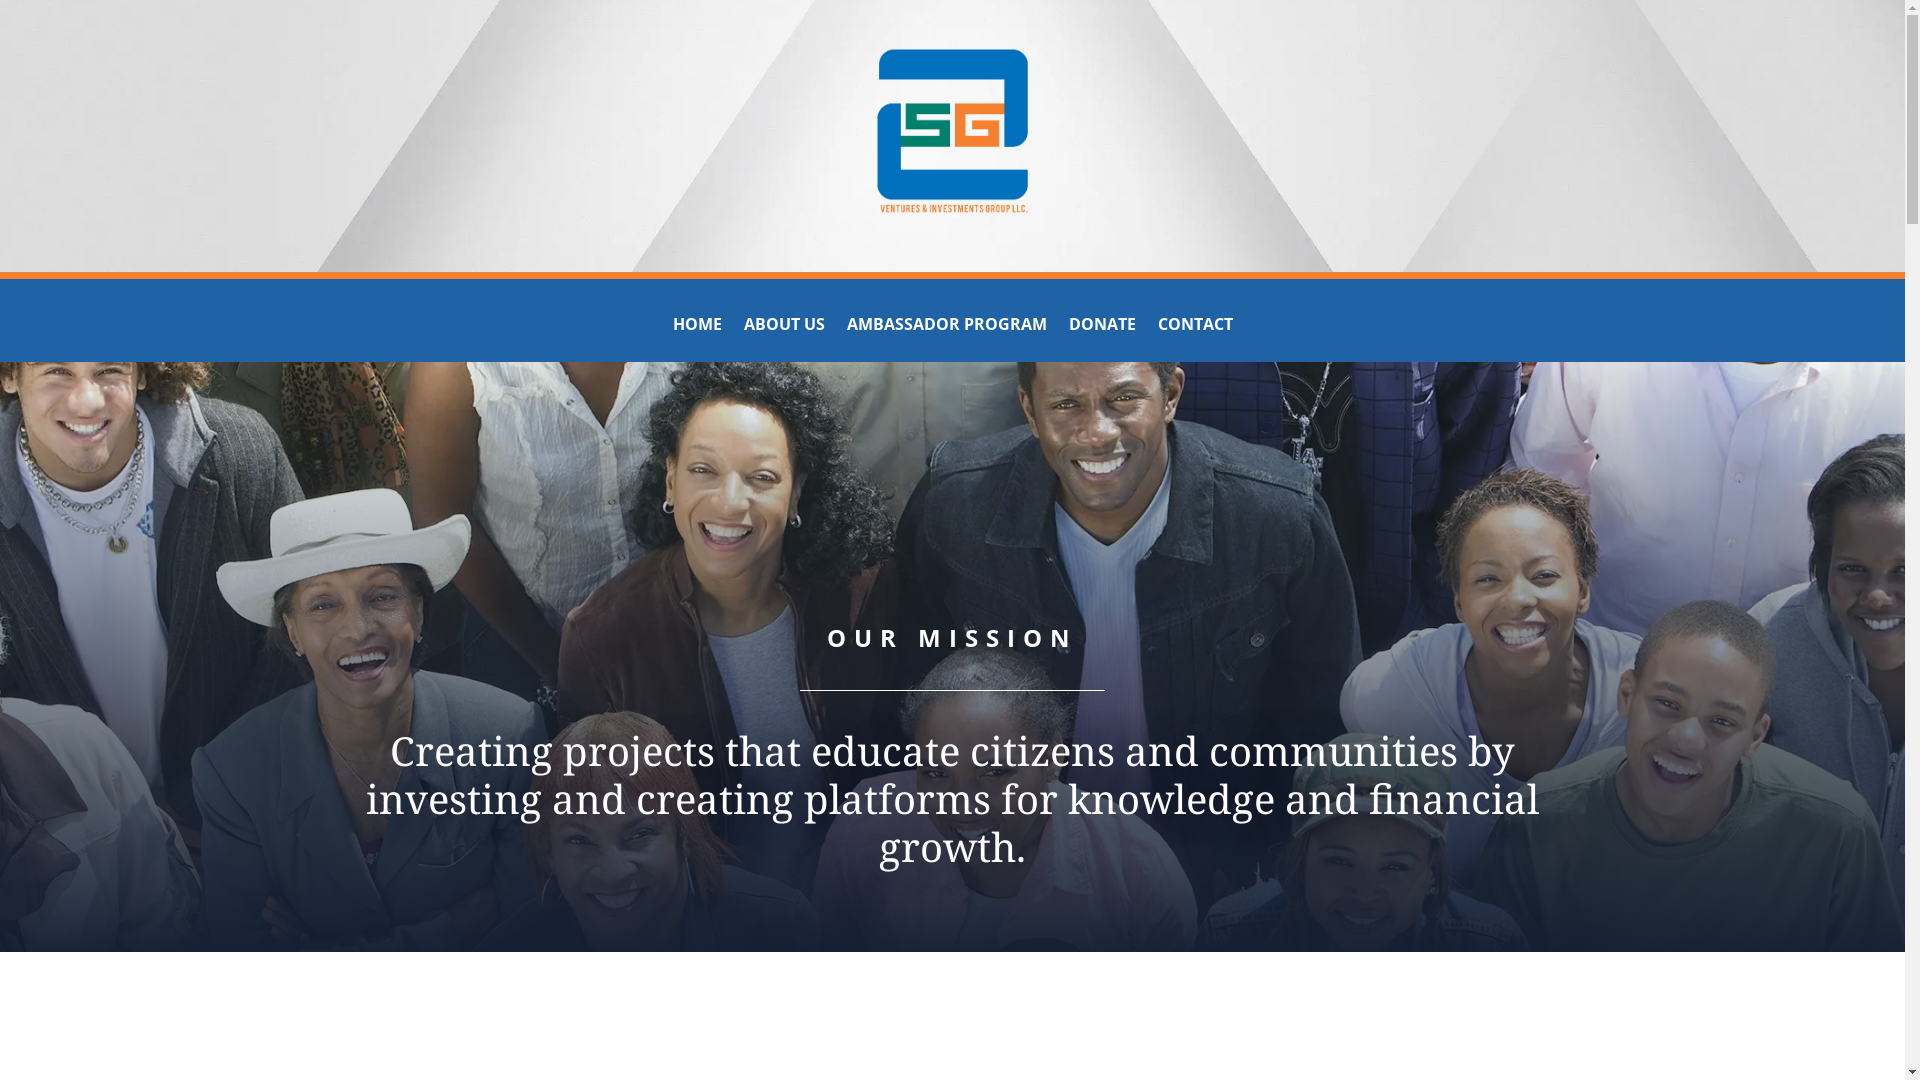 Image resolution: width=1920 pixels, height=1080 pixels. What do you see at coordinates (1196, 328) in the screenshot?
I see `CONTACT` at bounding box center [1196, 328].